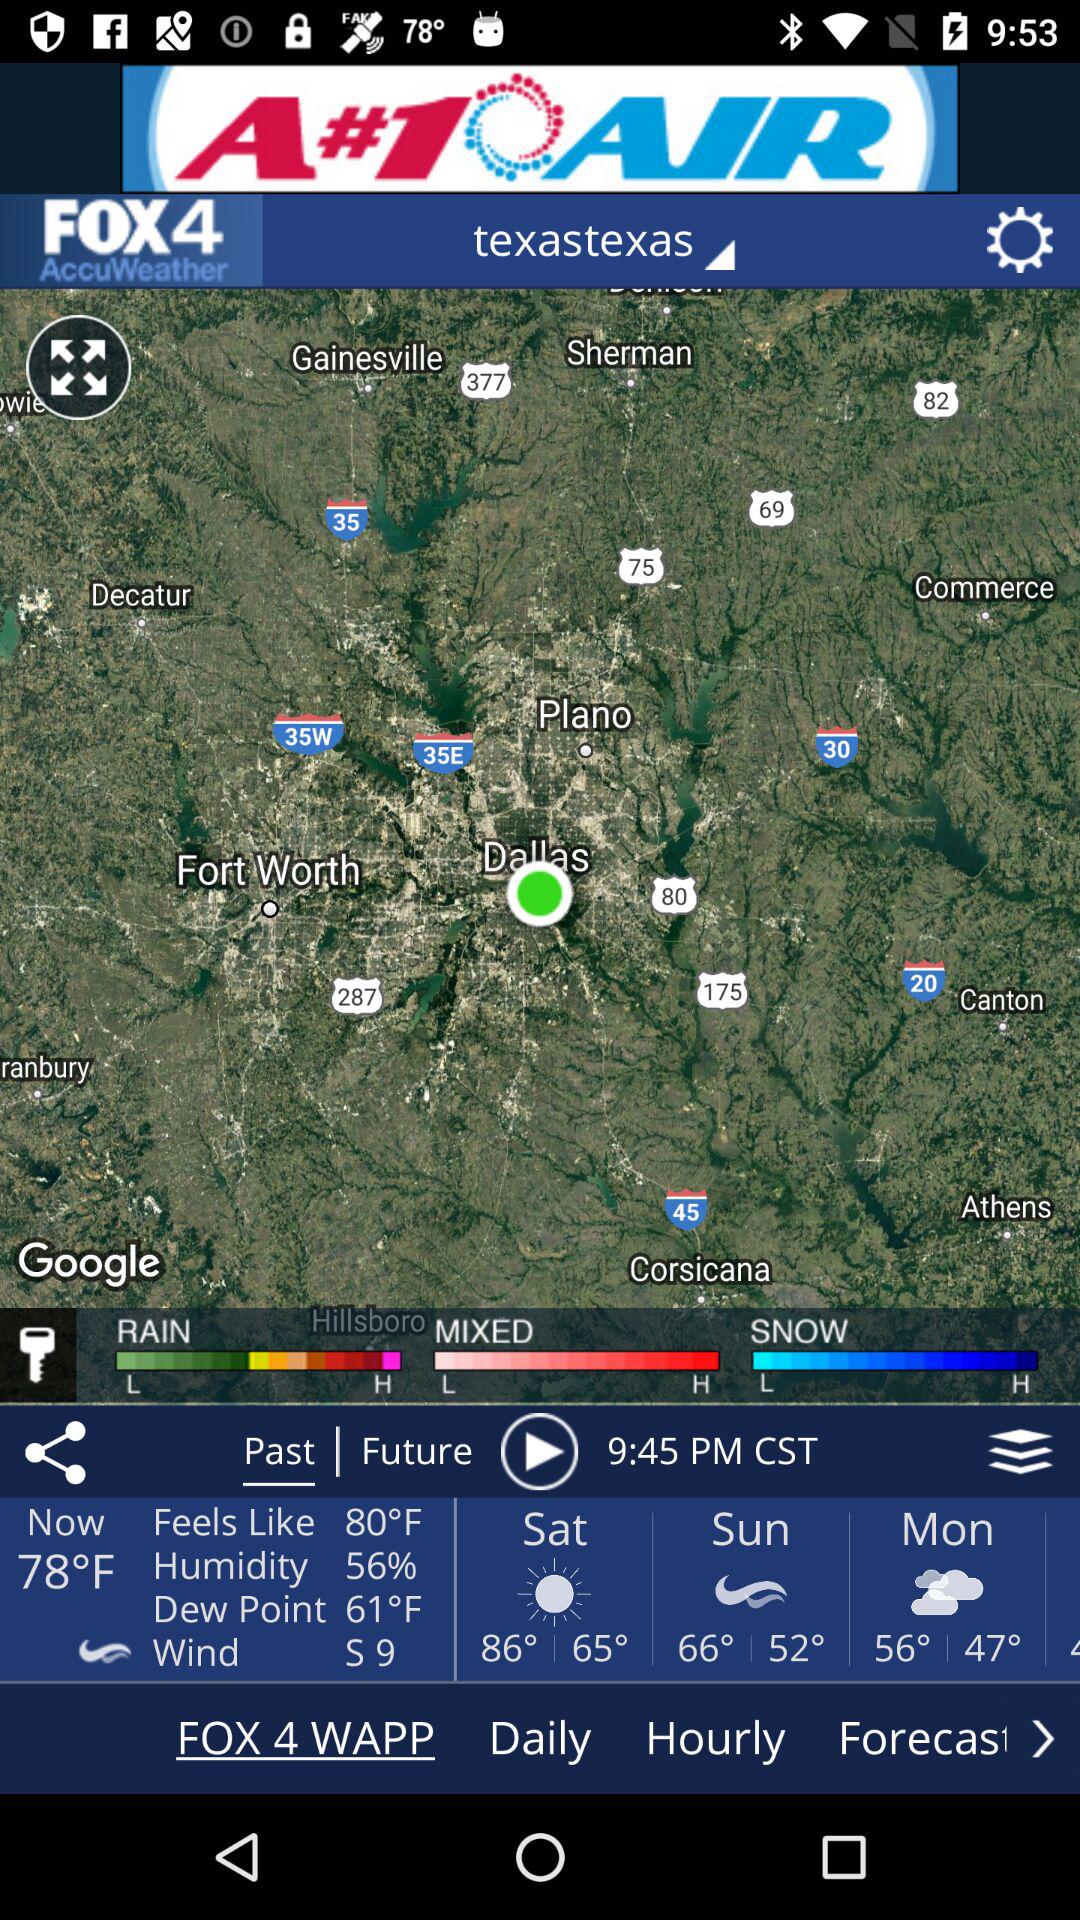 Image resolution: width=1080 pixels, height=1920 pixels. What do you see at coordinates (618, 240) in the screenshot?
I see `open the texastexas icon` at bounding box center [618, 240].